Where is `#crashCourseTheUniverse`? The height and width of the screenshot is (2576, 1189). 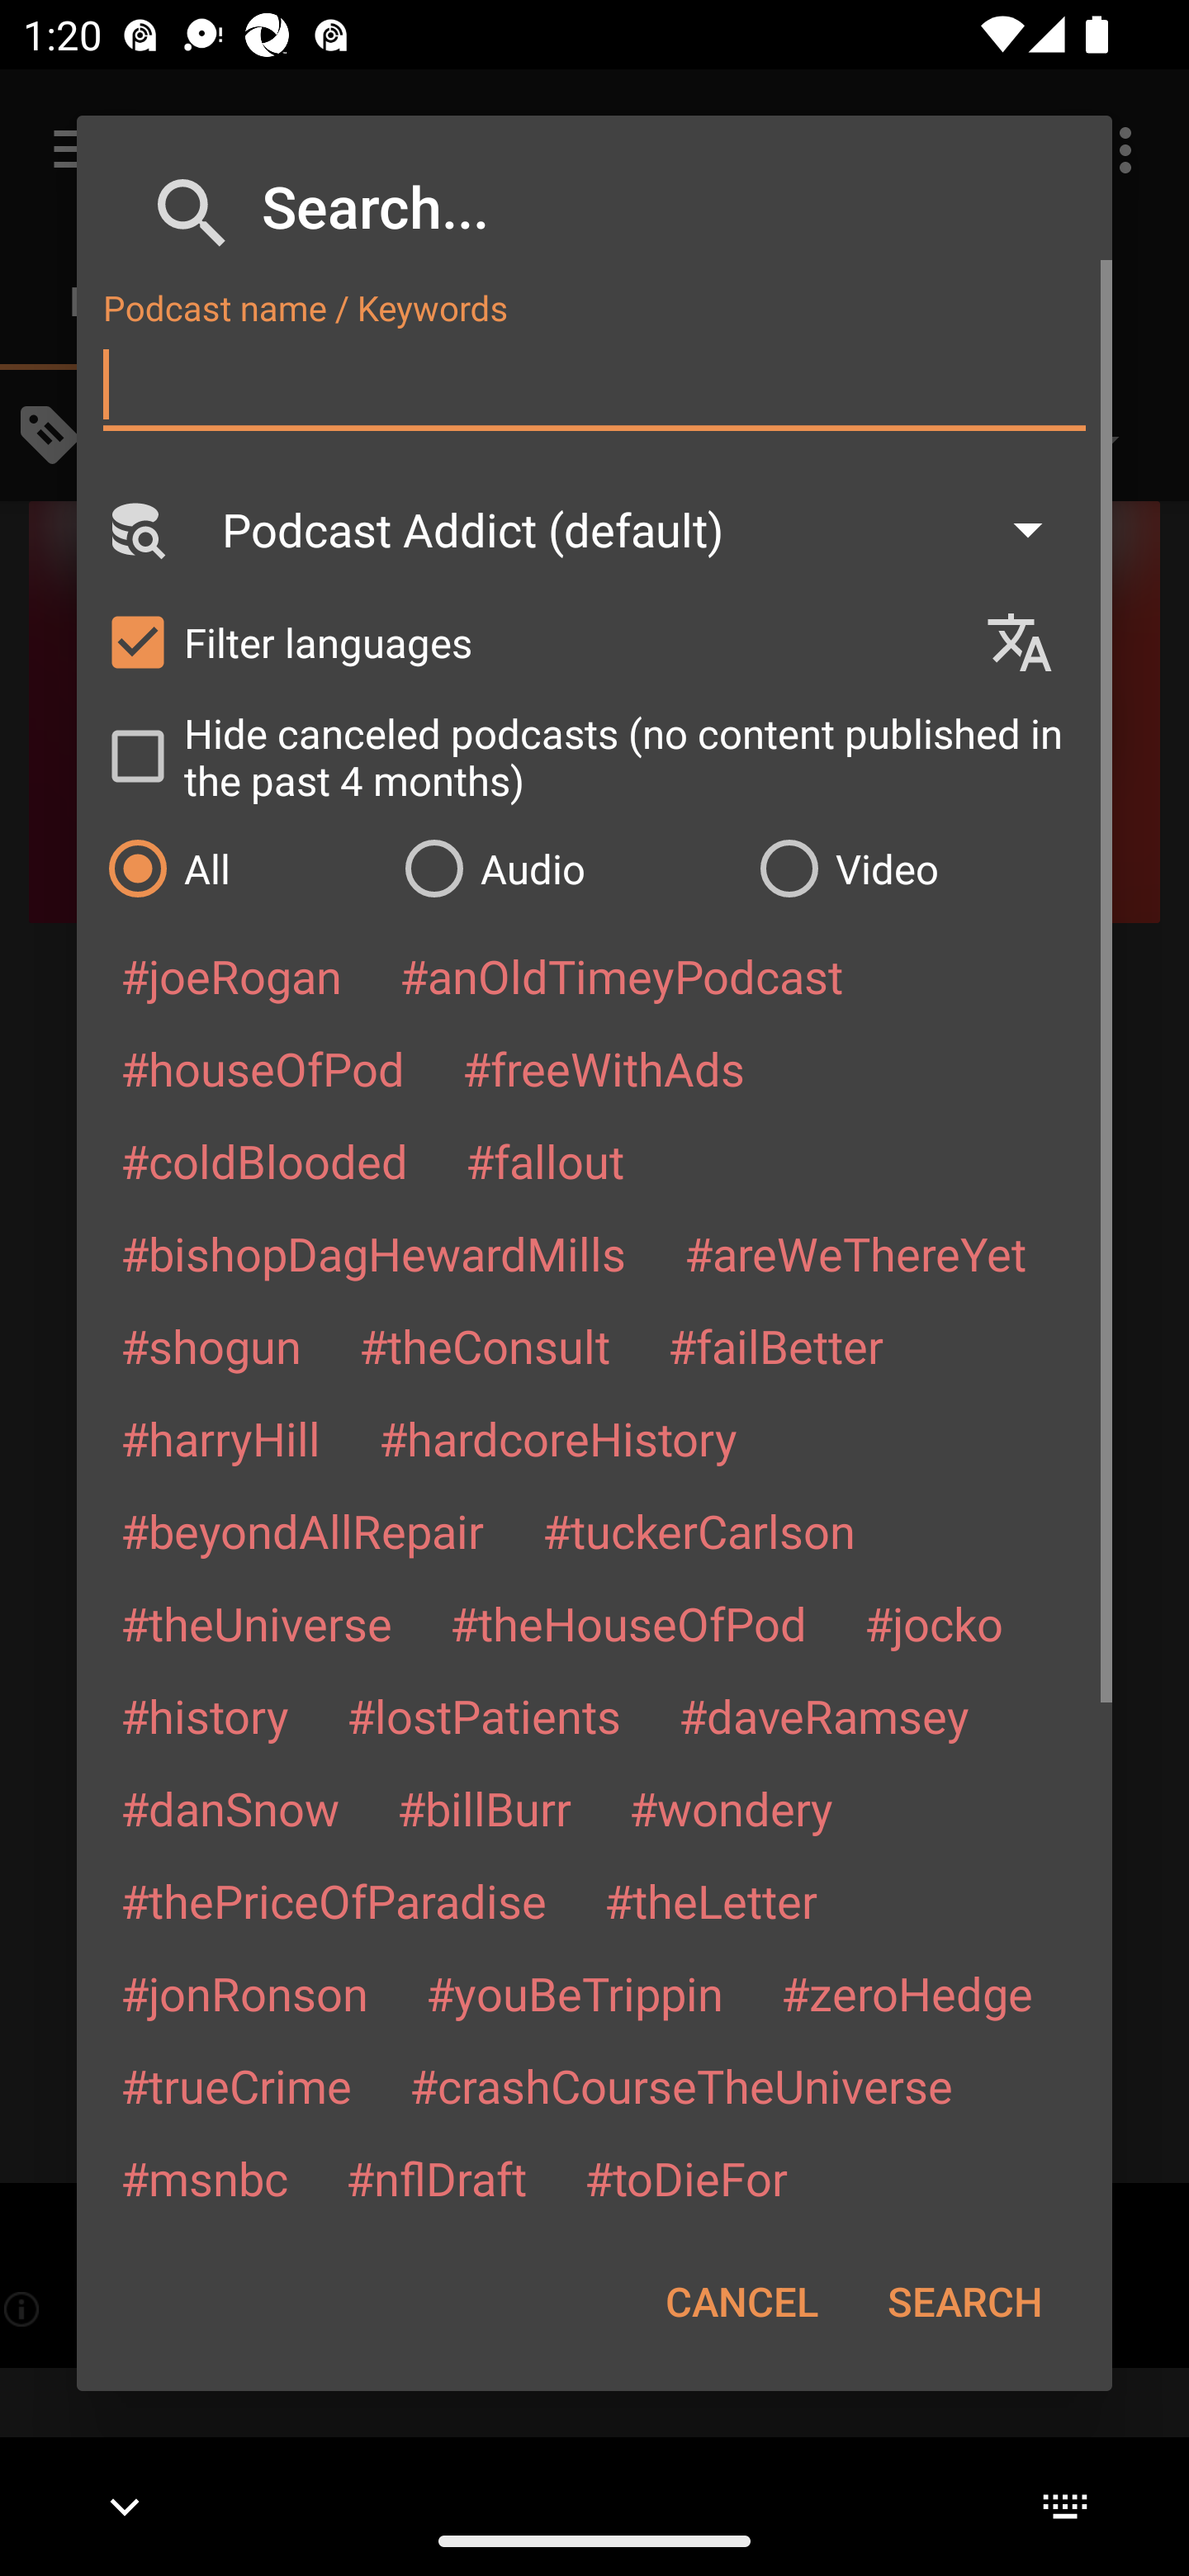
#crashCourseTheUniverse is located at coordinates (680, 2085).